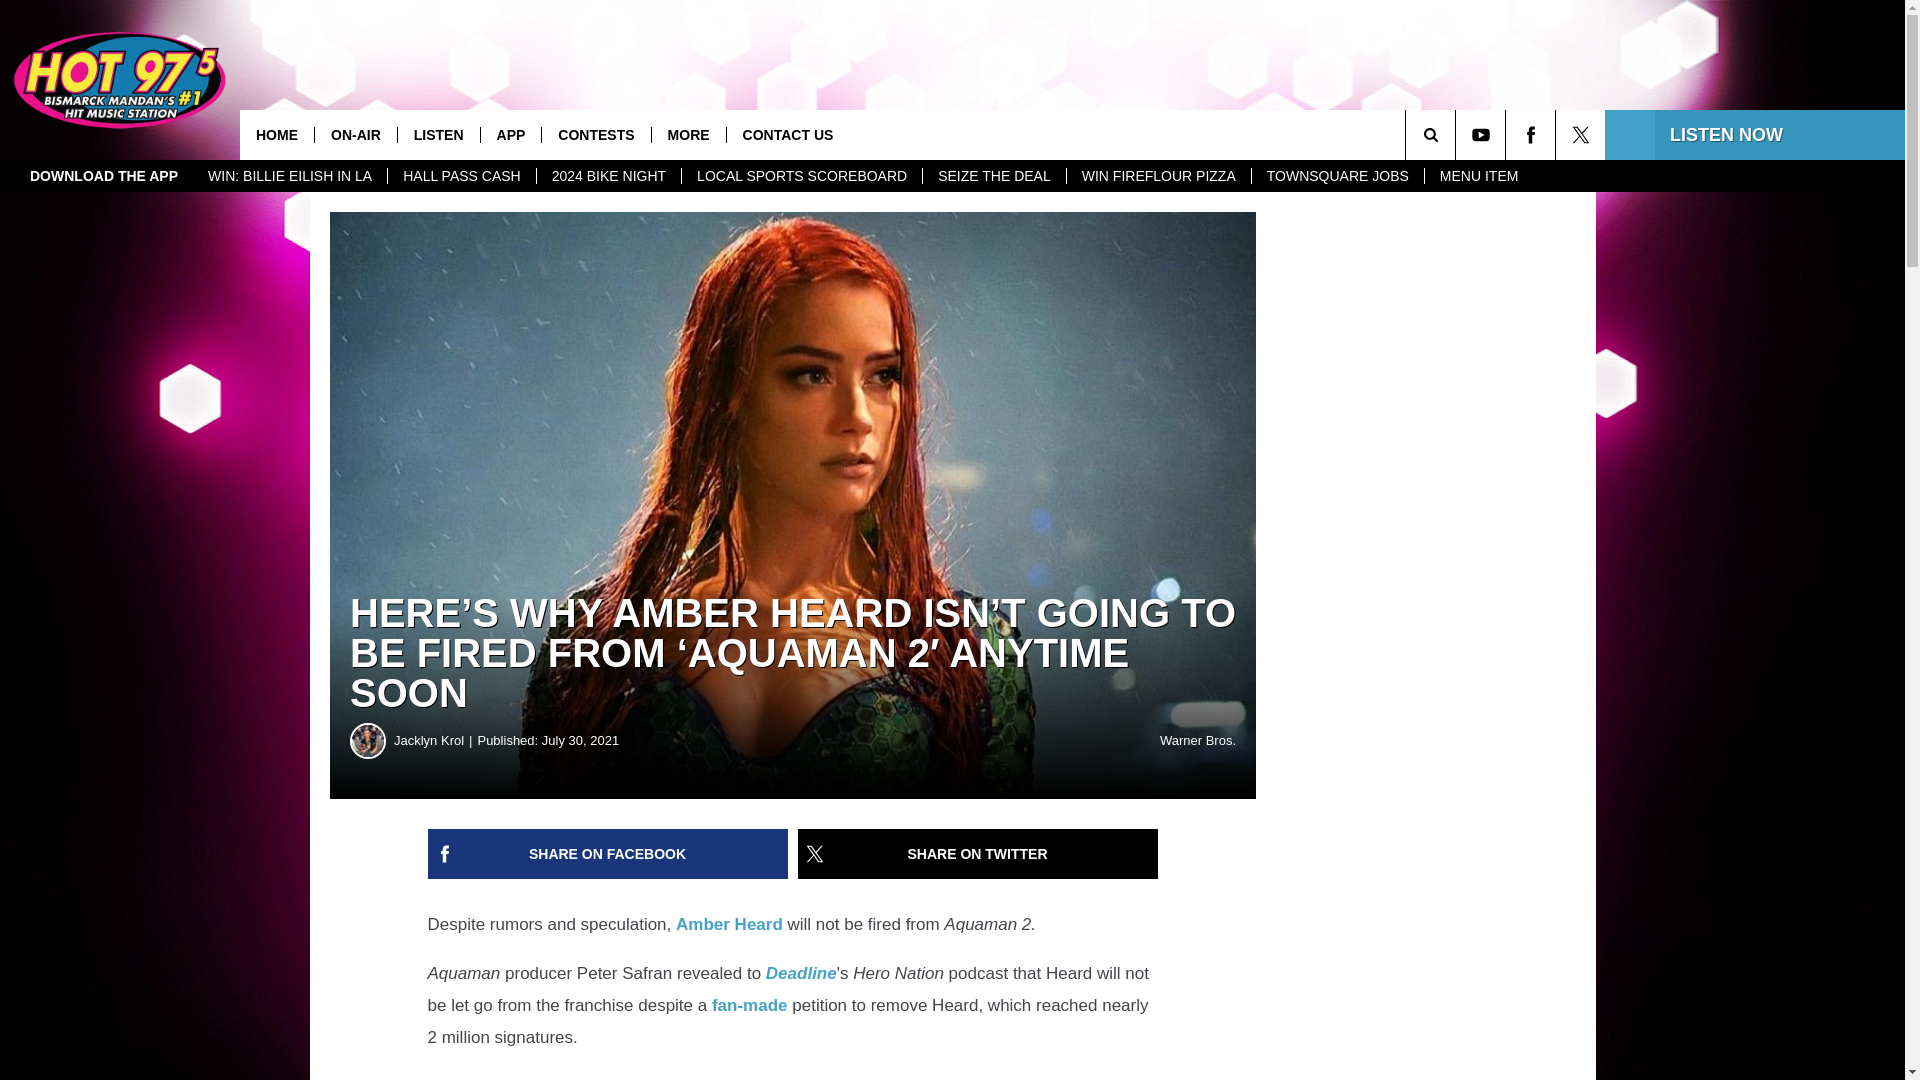 This screenshot has height=1080, width=1920. What do you see at coordinates (801, 176) in the screenshot?
I see `LOCAL SPORTS SCOREBOARD` at bounding box center [801, 176].